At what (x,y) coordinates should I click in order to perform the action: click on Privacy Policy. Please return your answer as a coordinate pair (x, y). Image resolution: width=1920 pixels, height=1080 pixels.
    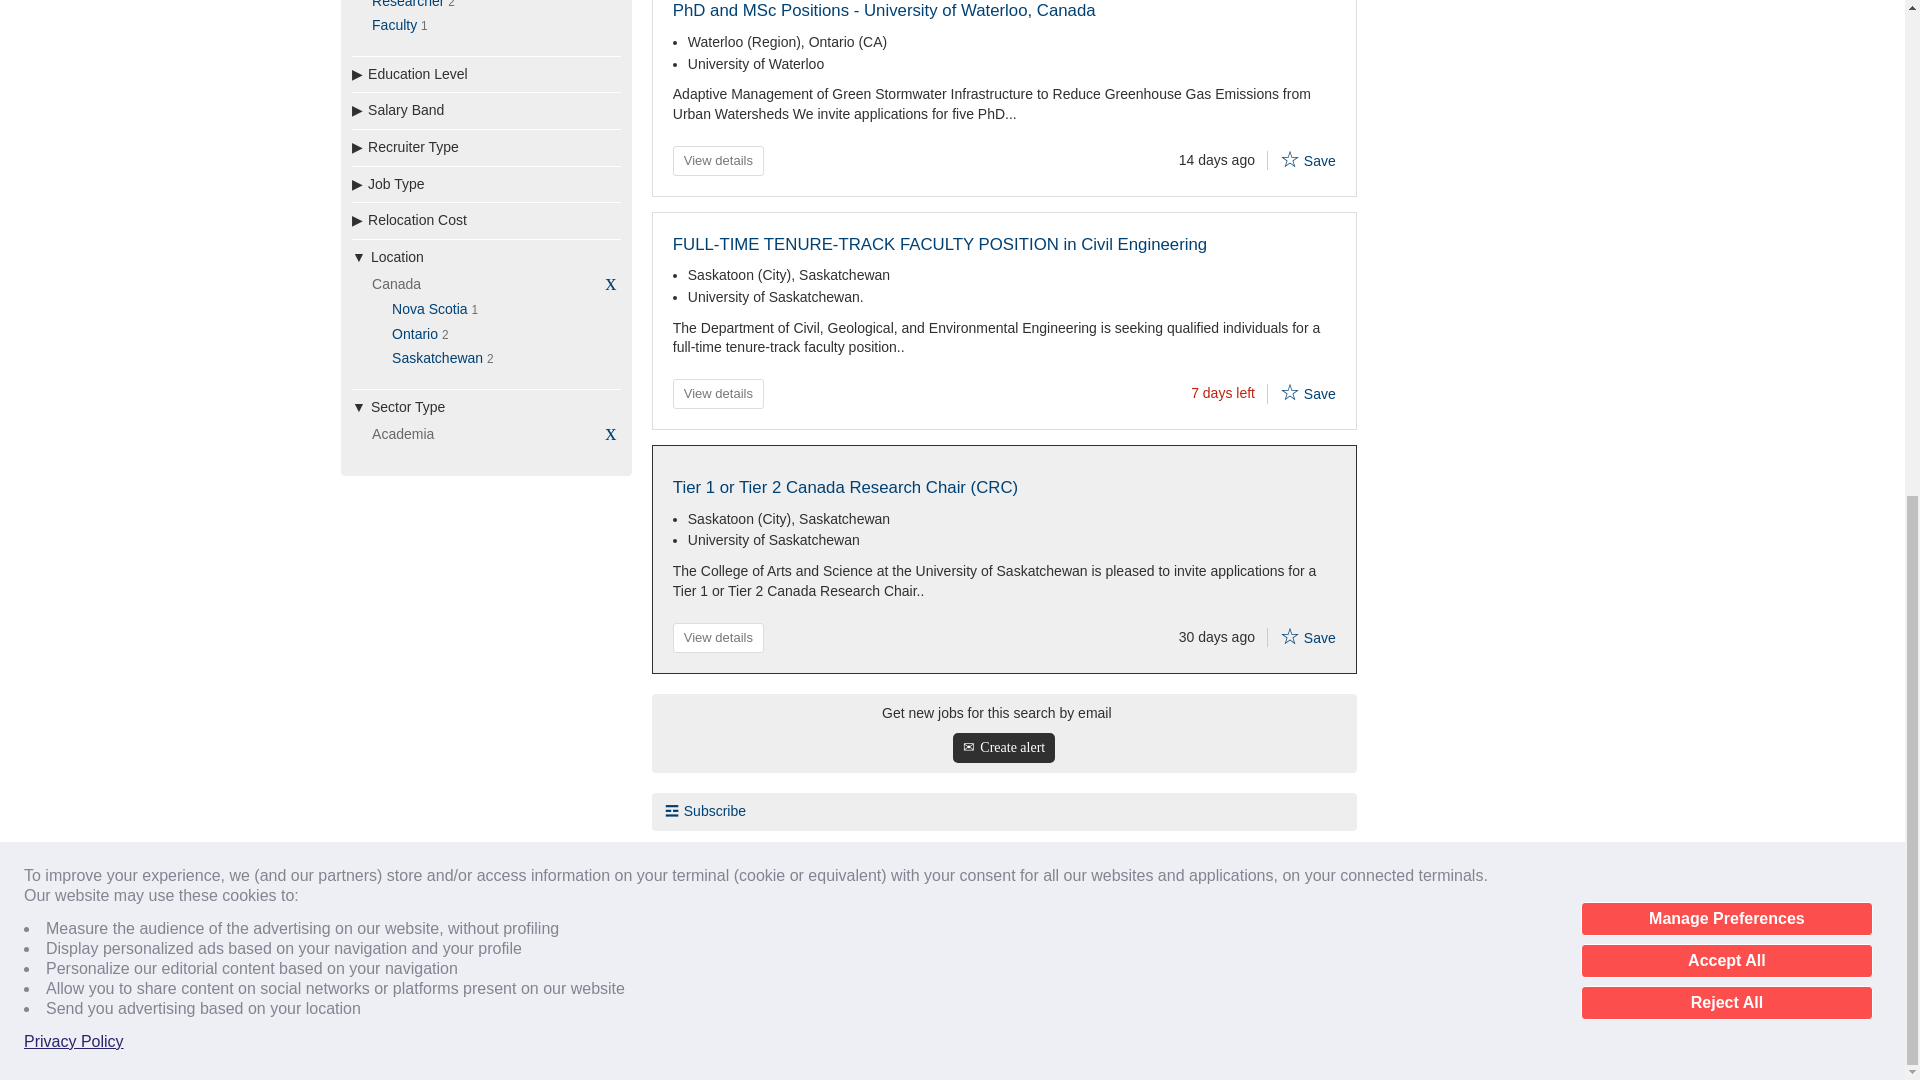
    Looking at the image, I should click on (74, 130).